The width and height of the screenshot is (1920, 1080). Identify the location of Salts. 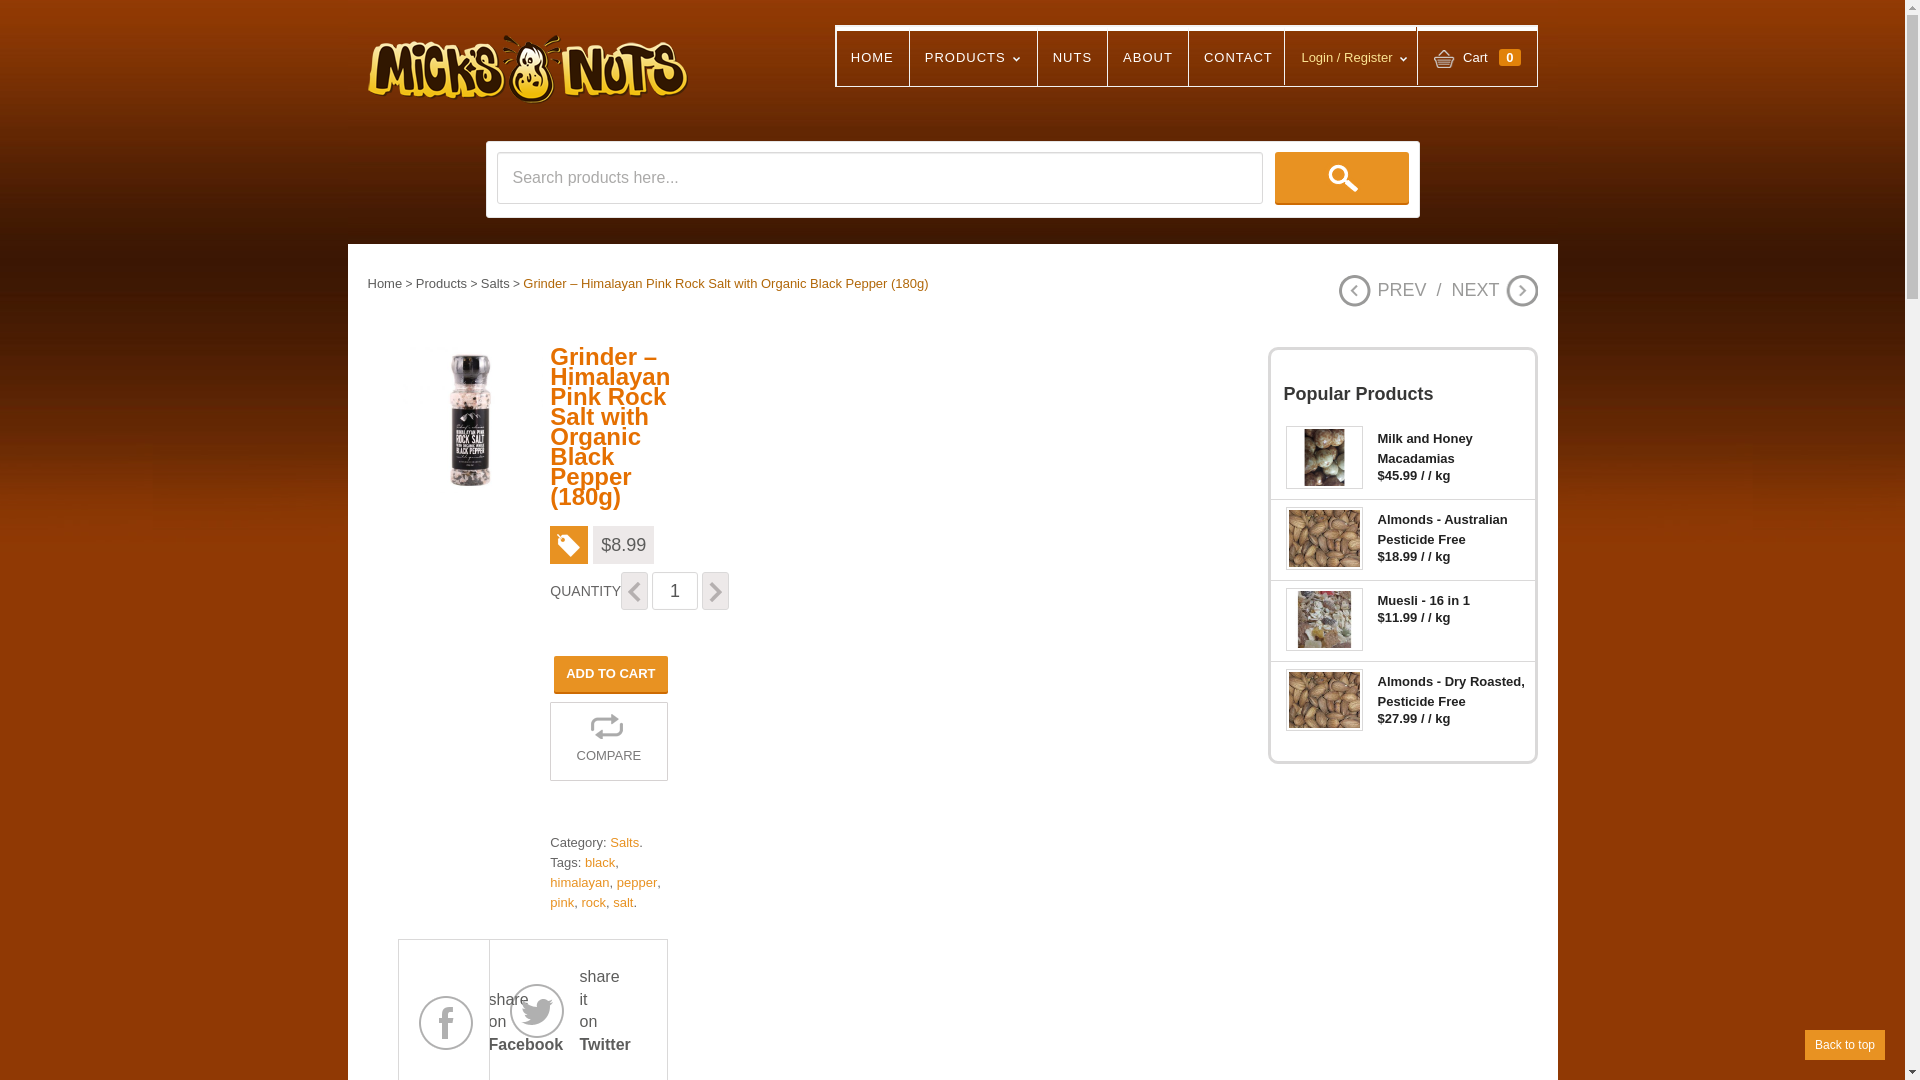
(624, 842).